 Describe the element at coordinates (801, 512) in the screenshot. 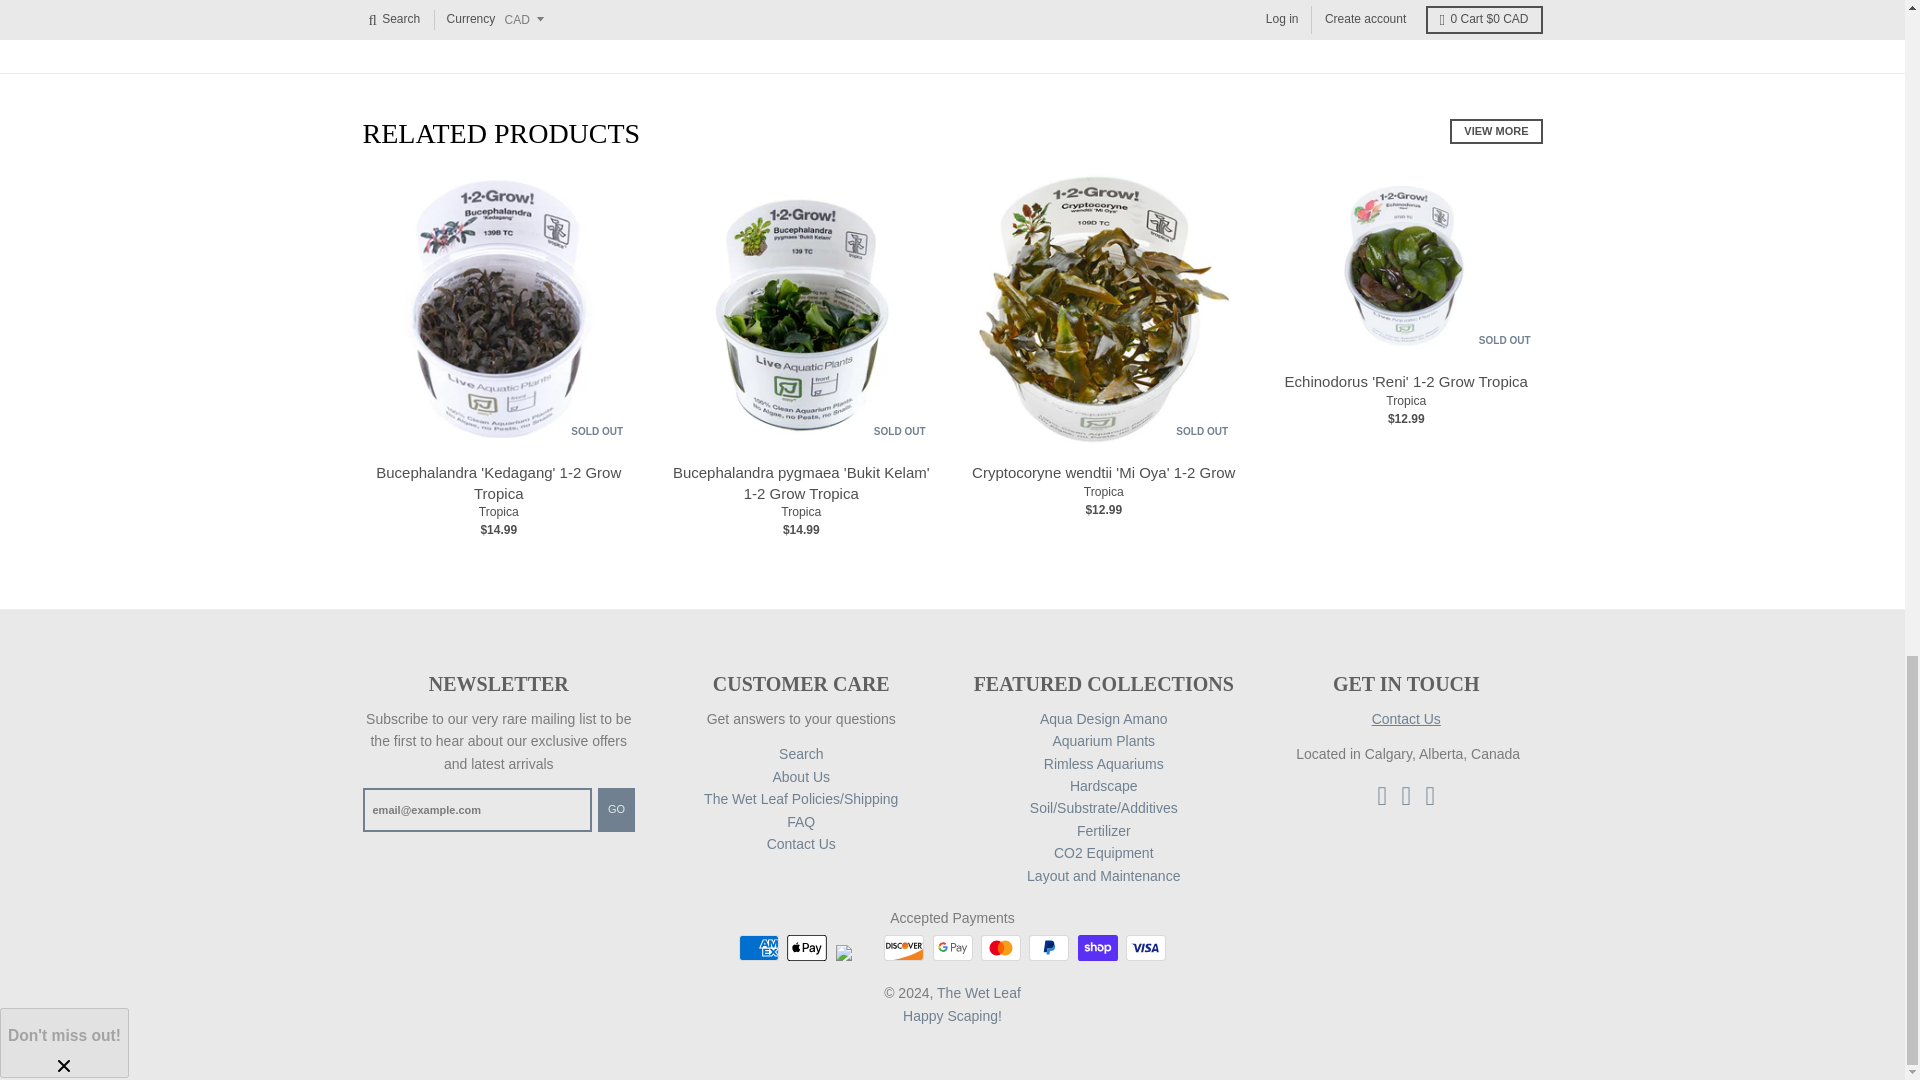

I see `Tropica` at that location.